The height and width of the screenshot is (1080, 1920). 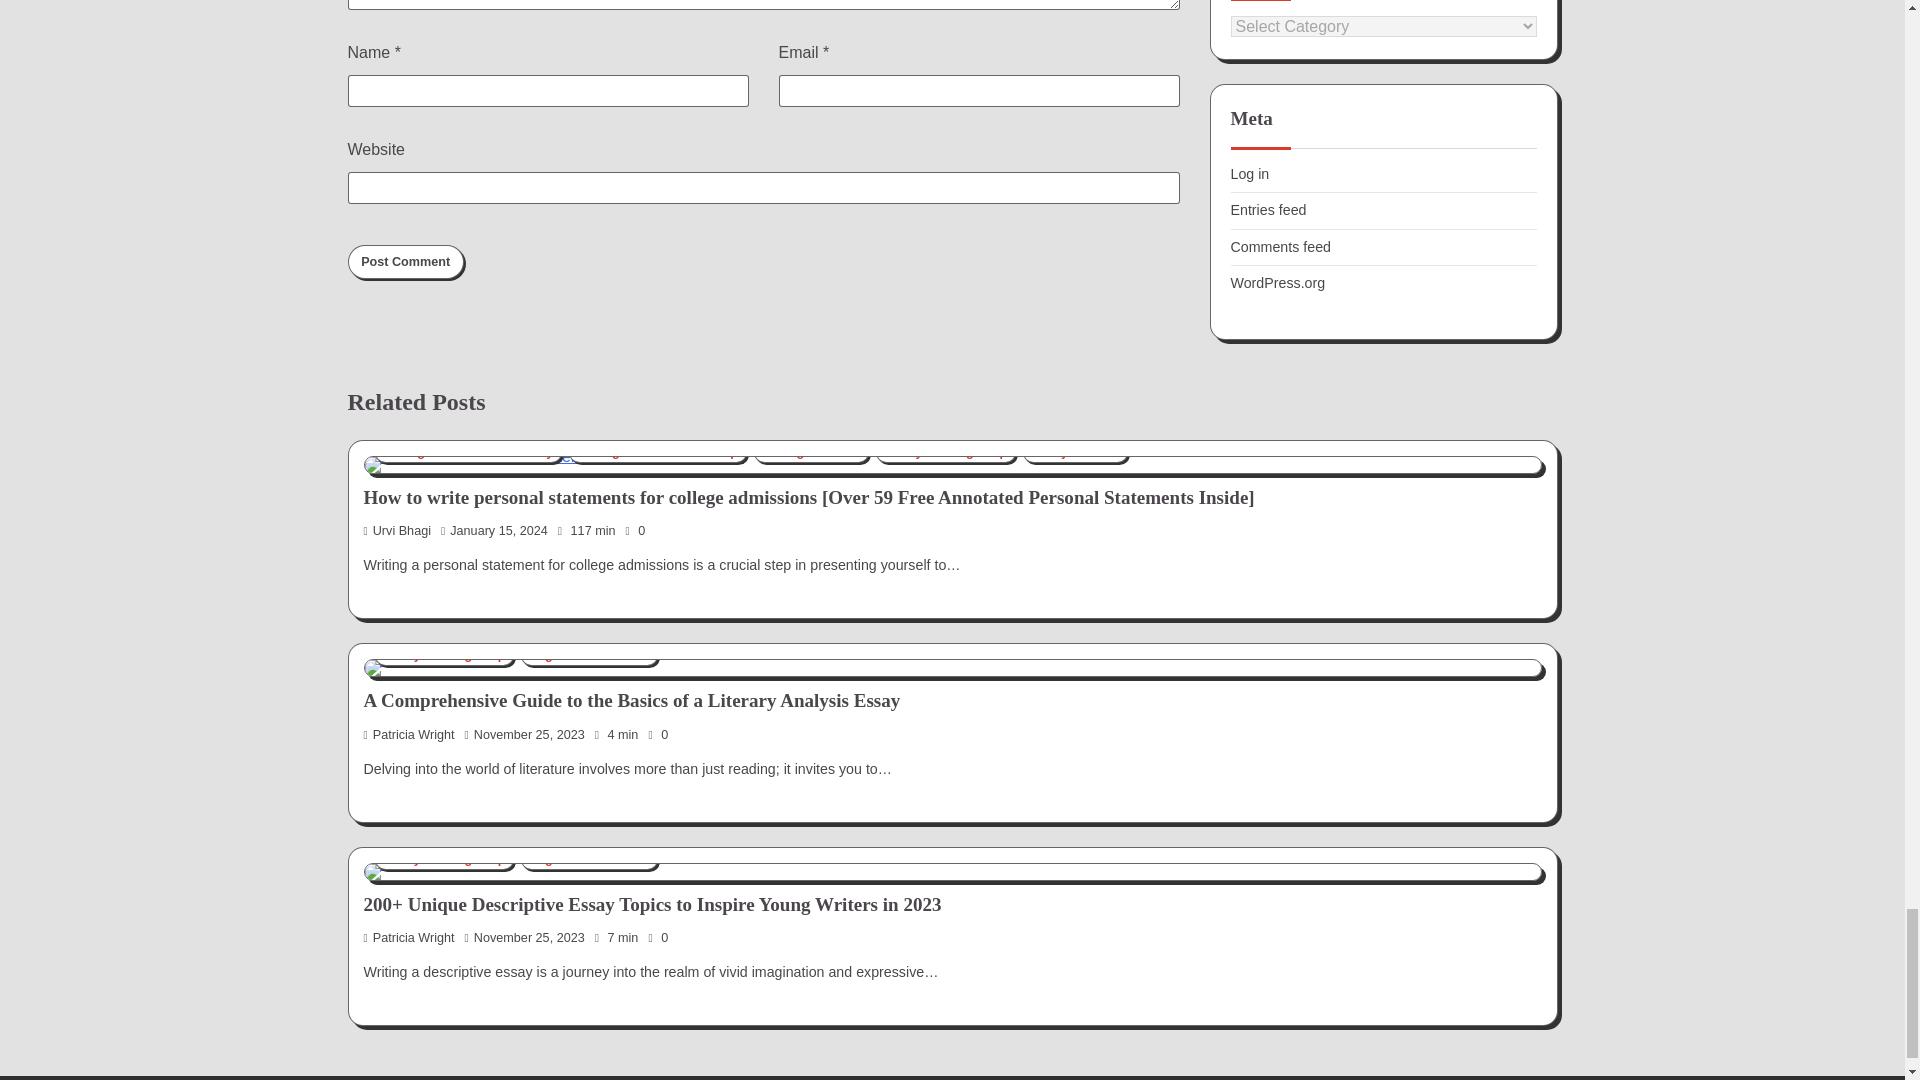 I want to click on essay writing help, so click(x=945, y=452).